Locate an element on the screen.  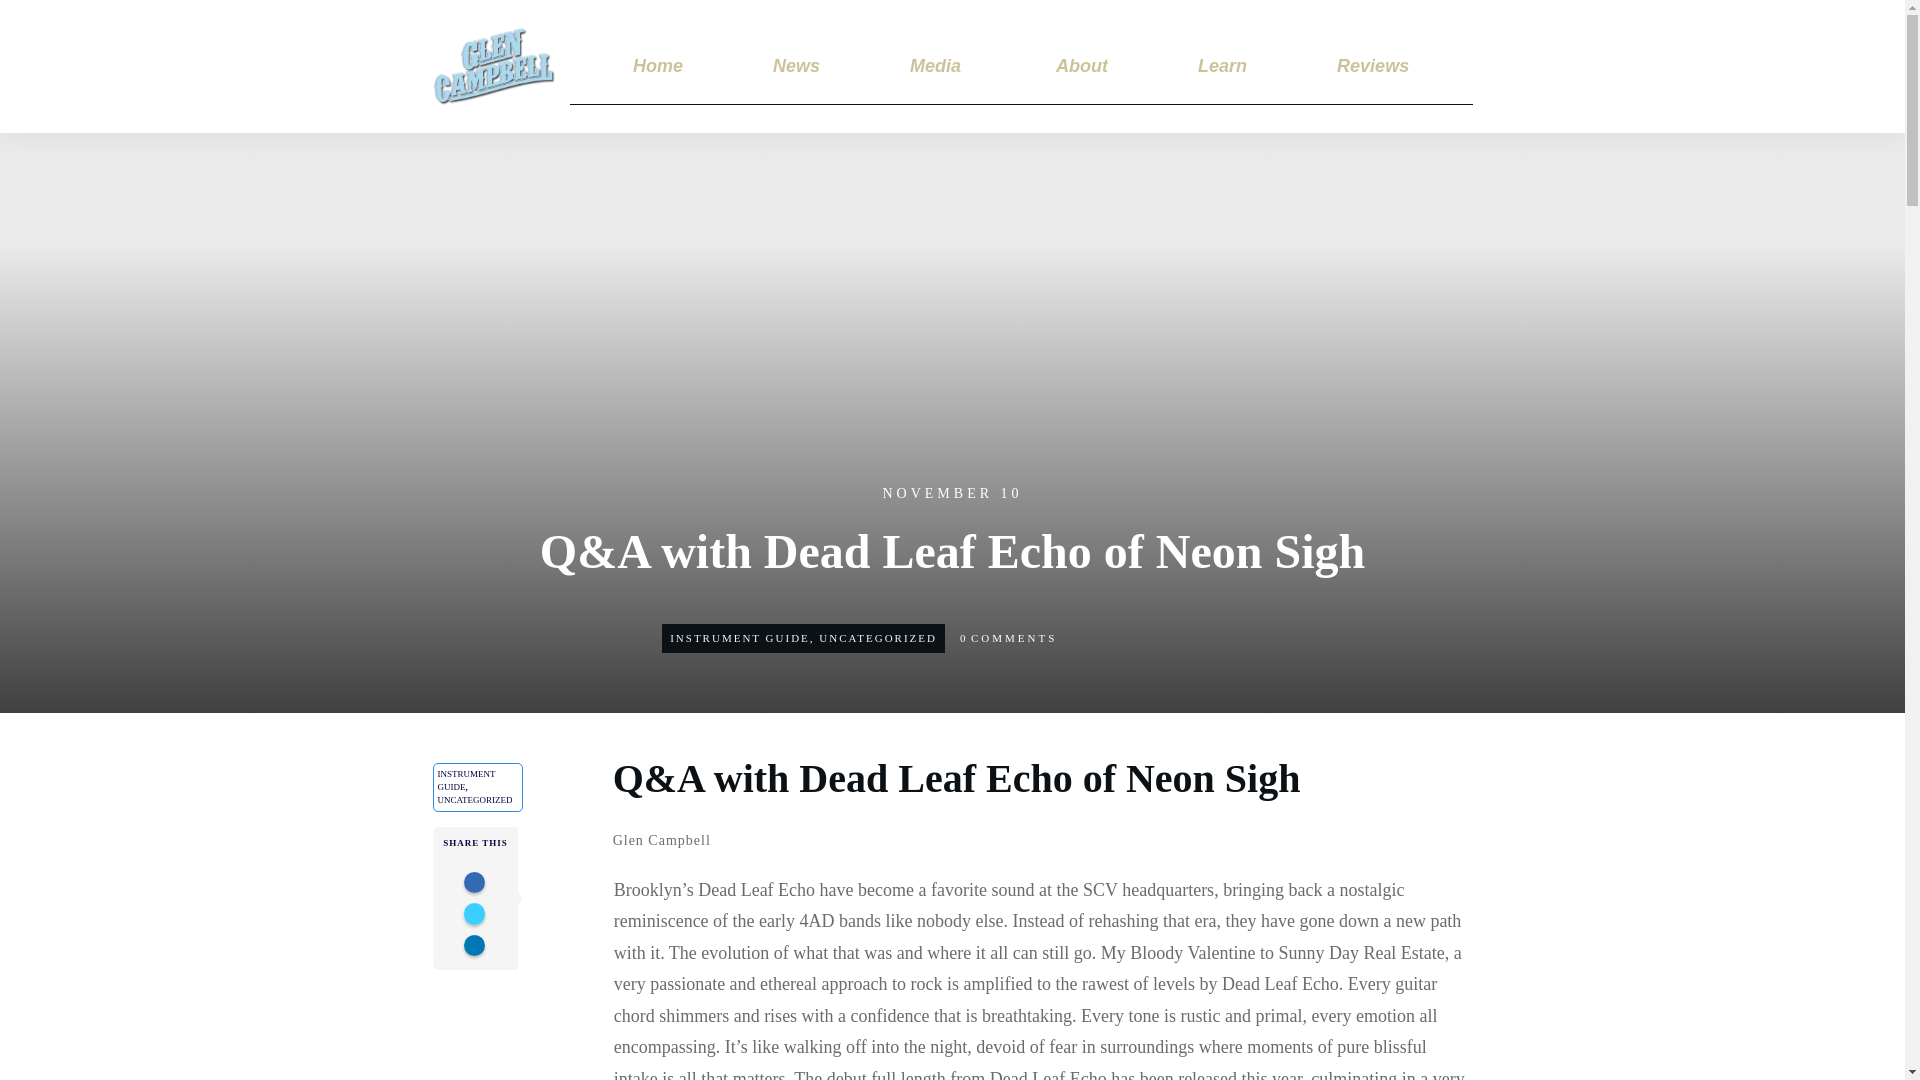
Instrument Guide is located at coordinates (466, 780).